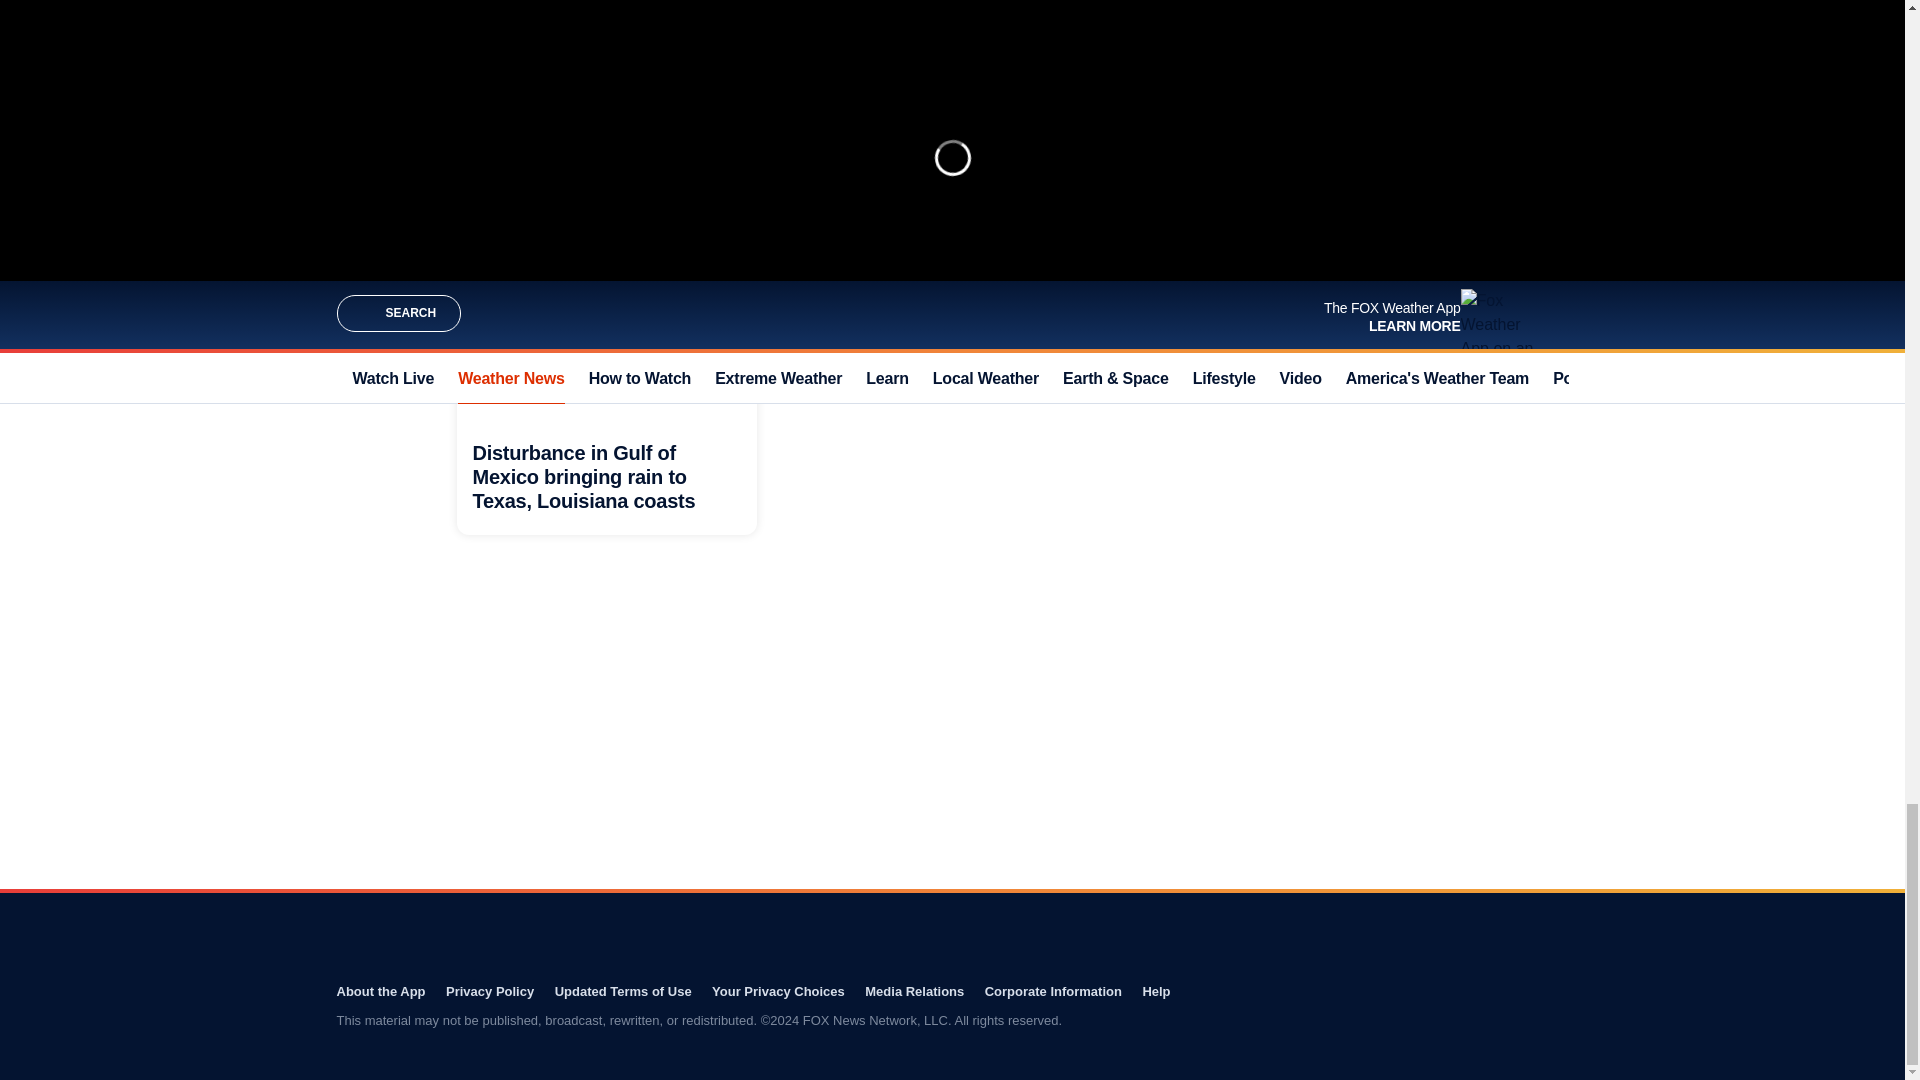  What do you see at coordinates (922, 294) in the screenshot?
I see `FLORIDA` at bounding box center [922, 294].